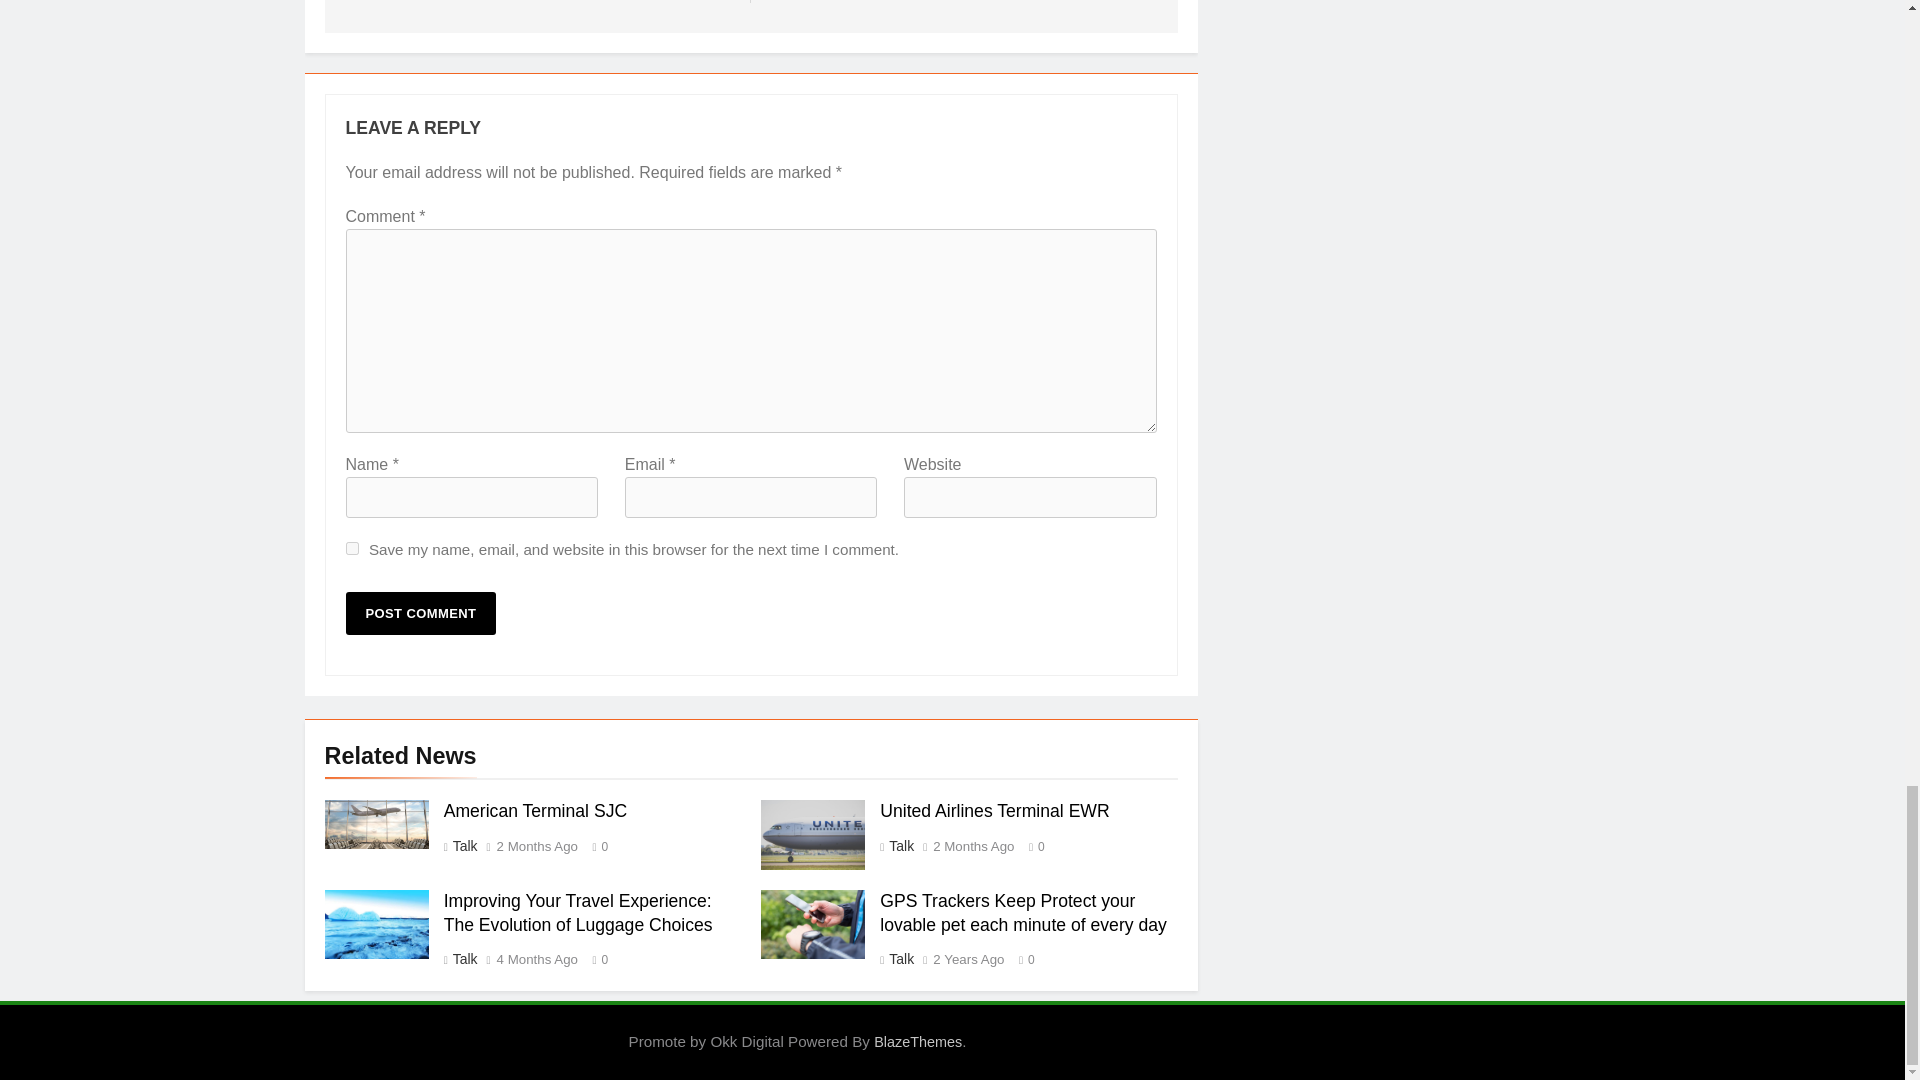  Describe the element at coordinates (352, 548) in the screenshot. I see `yes` at that location.